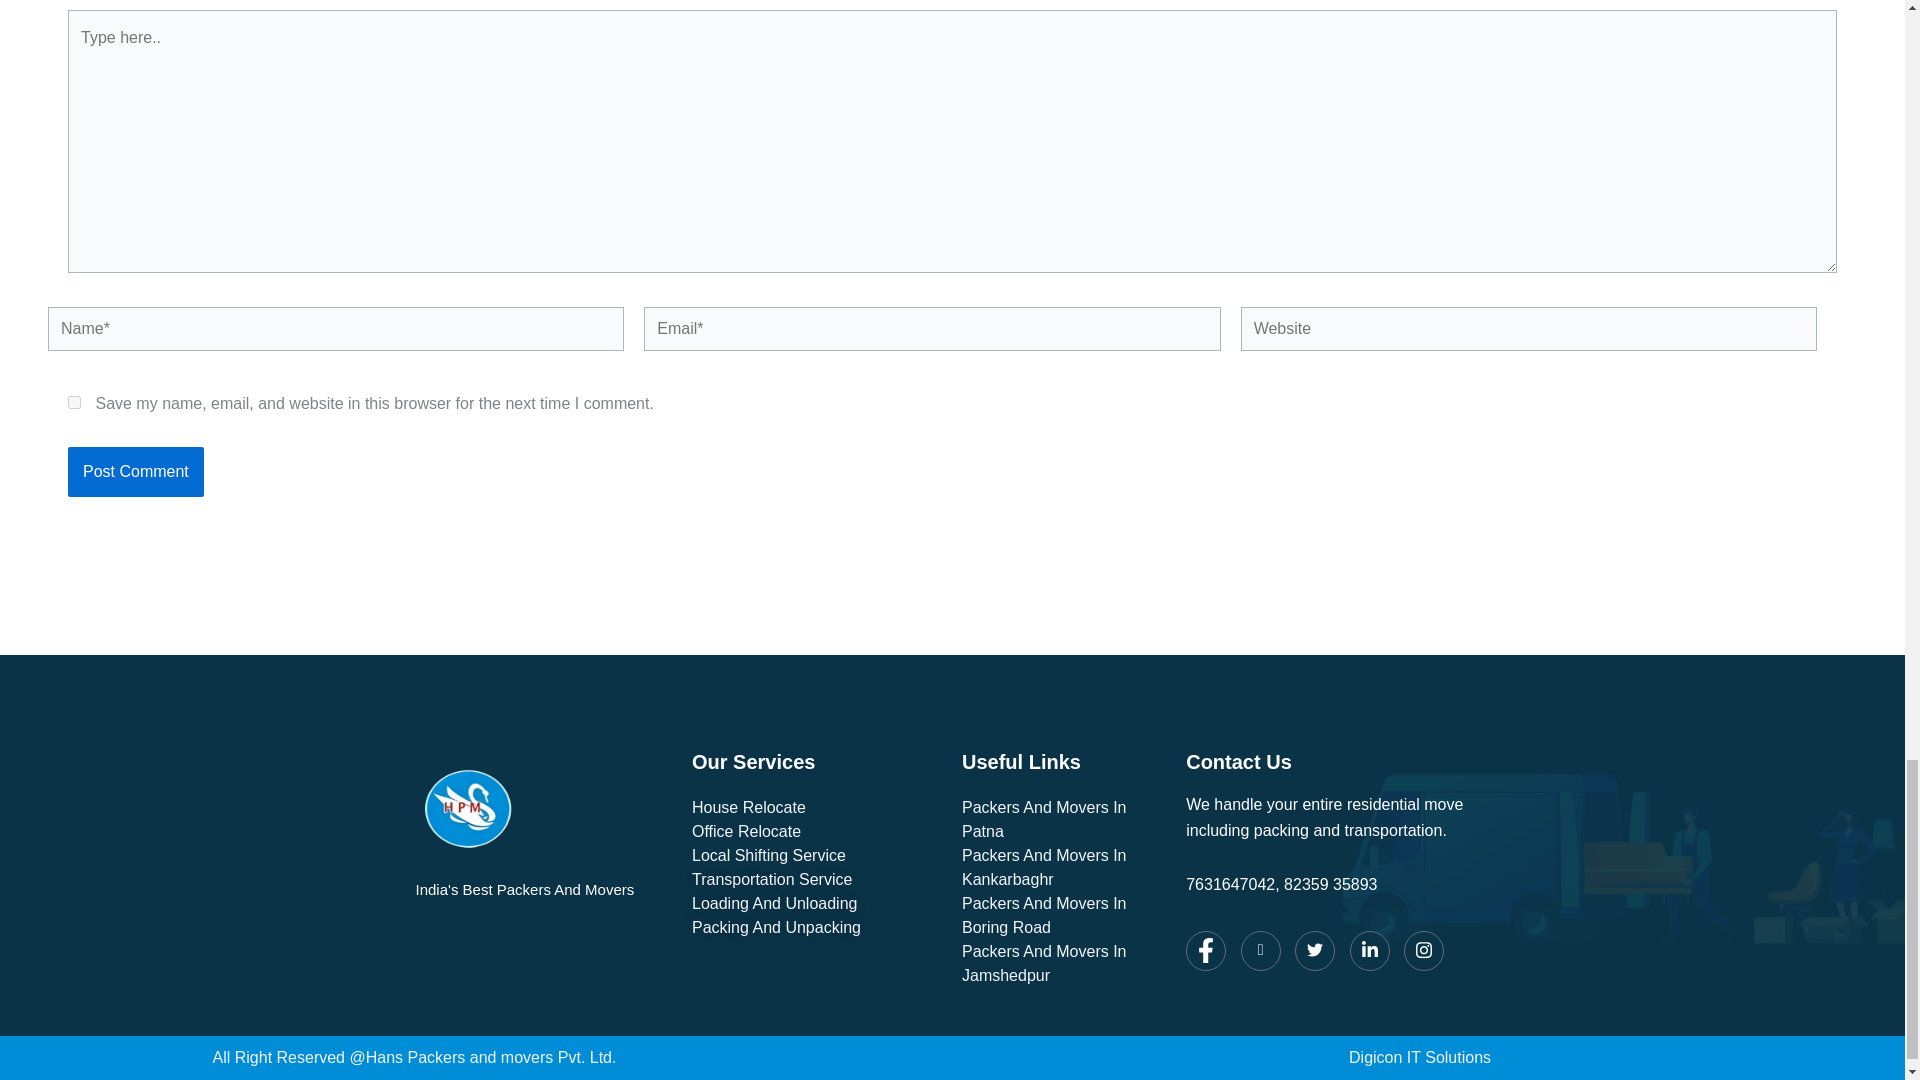 The height and width of the screenshot is (1080, 1920). What do you see at coordinates (816, 807) in the screenshot?
I see `House Relocate` at bounding box center [816, 807].